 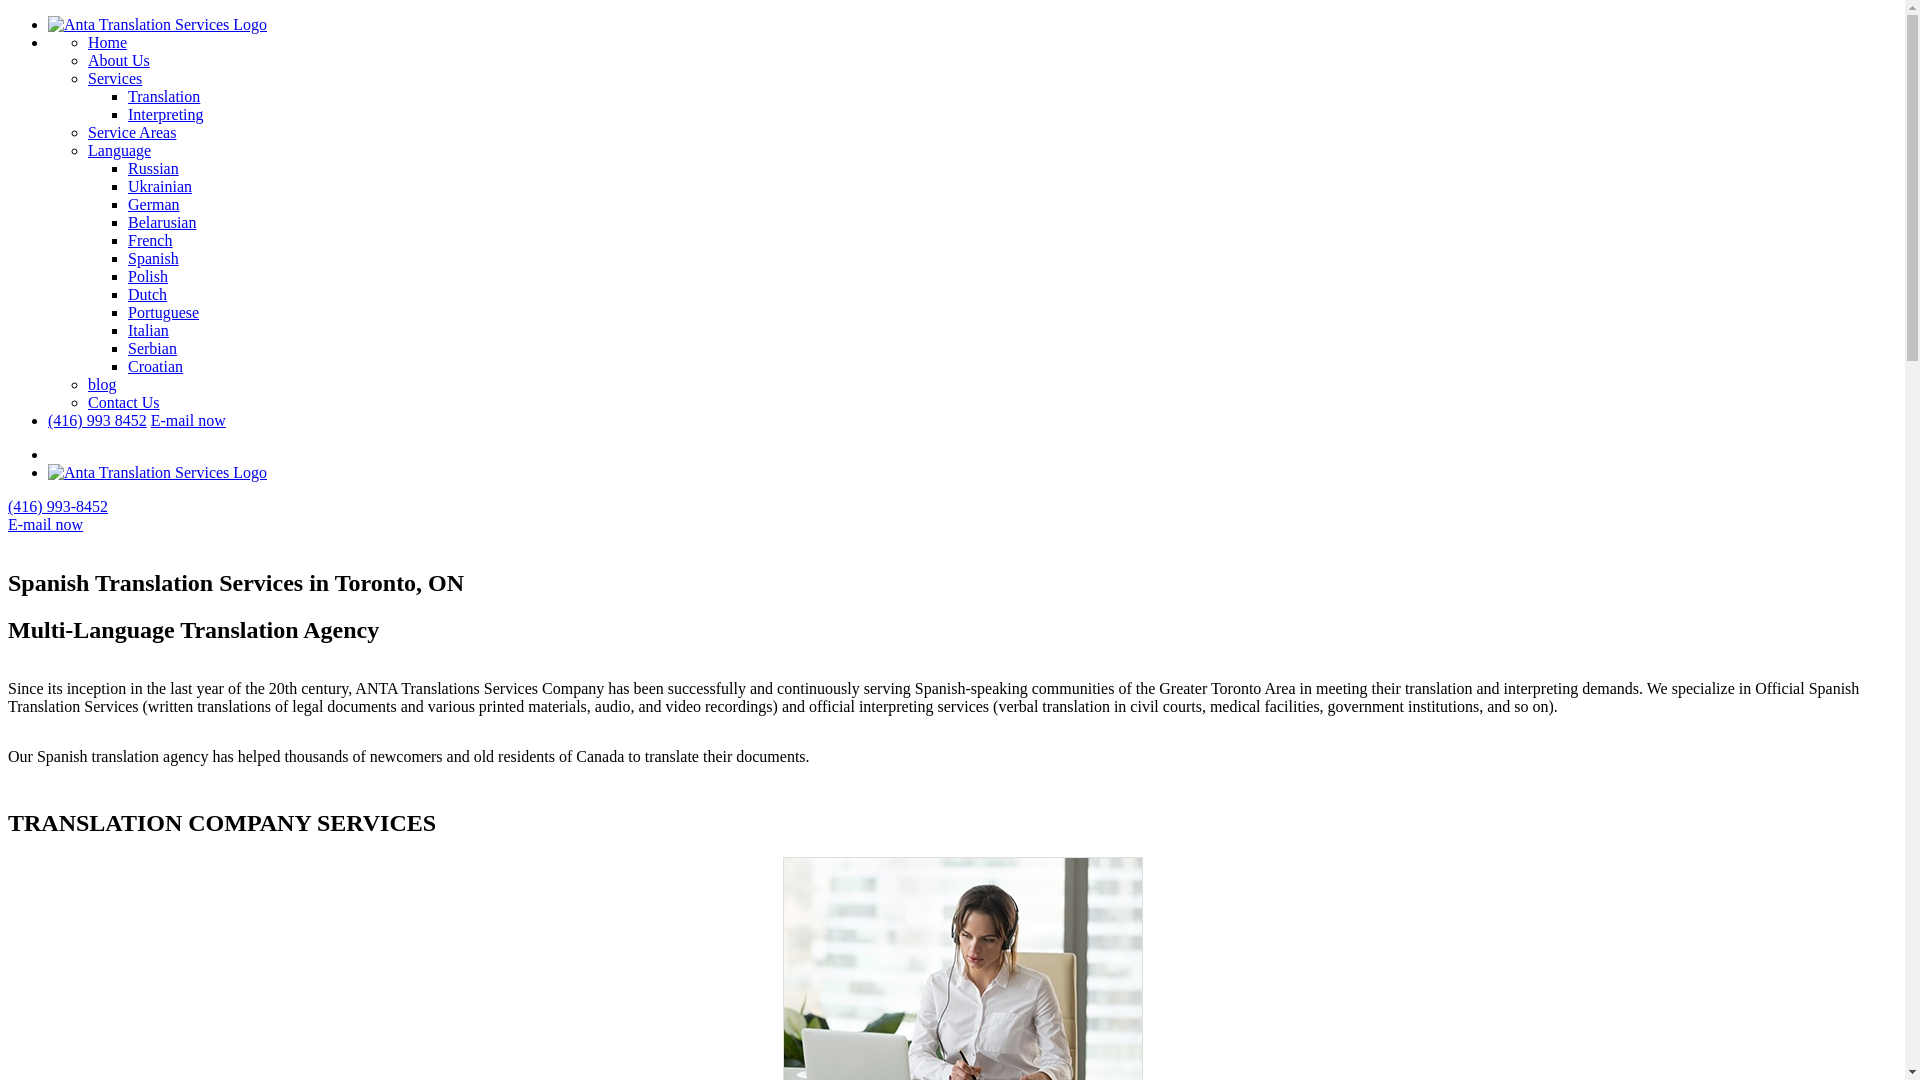 I want to click on Translation, so click(x=164, y=96).